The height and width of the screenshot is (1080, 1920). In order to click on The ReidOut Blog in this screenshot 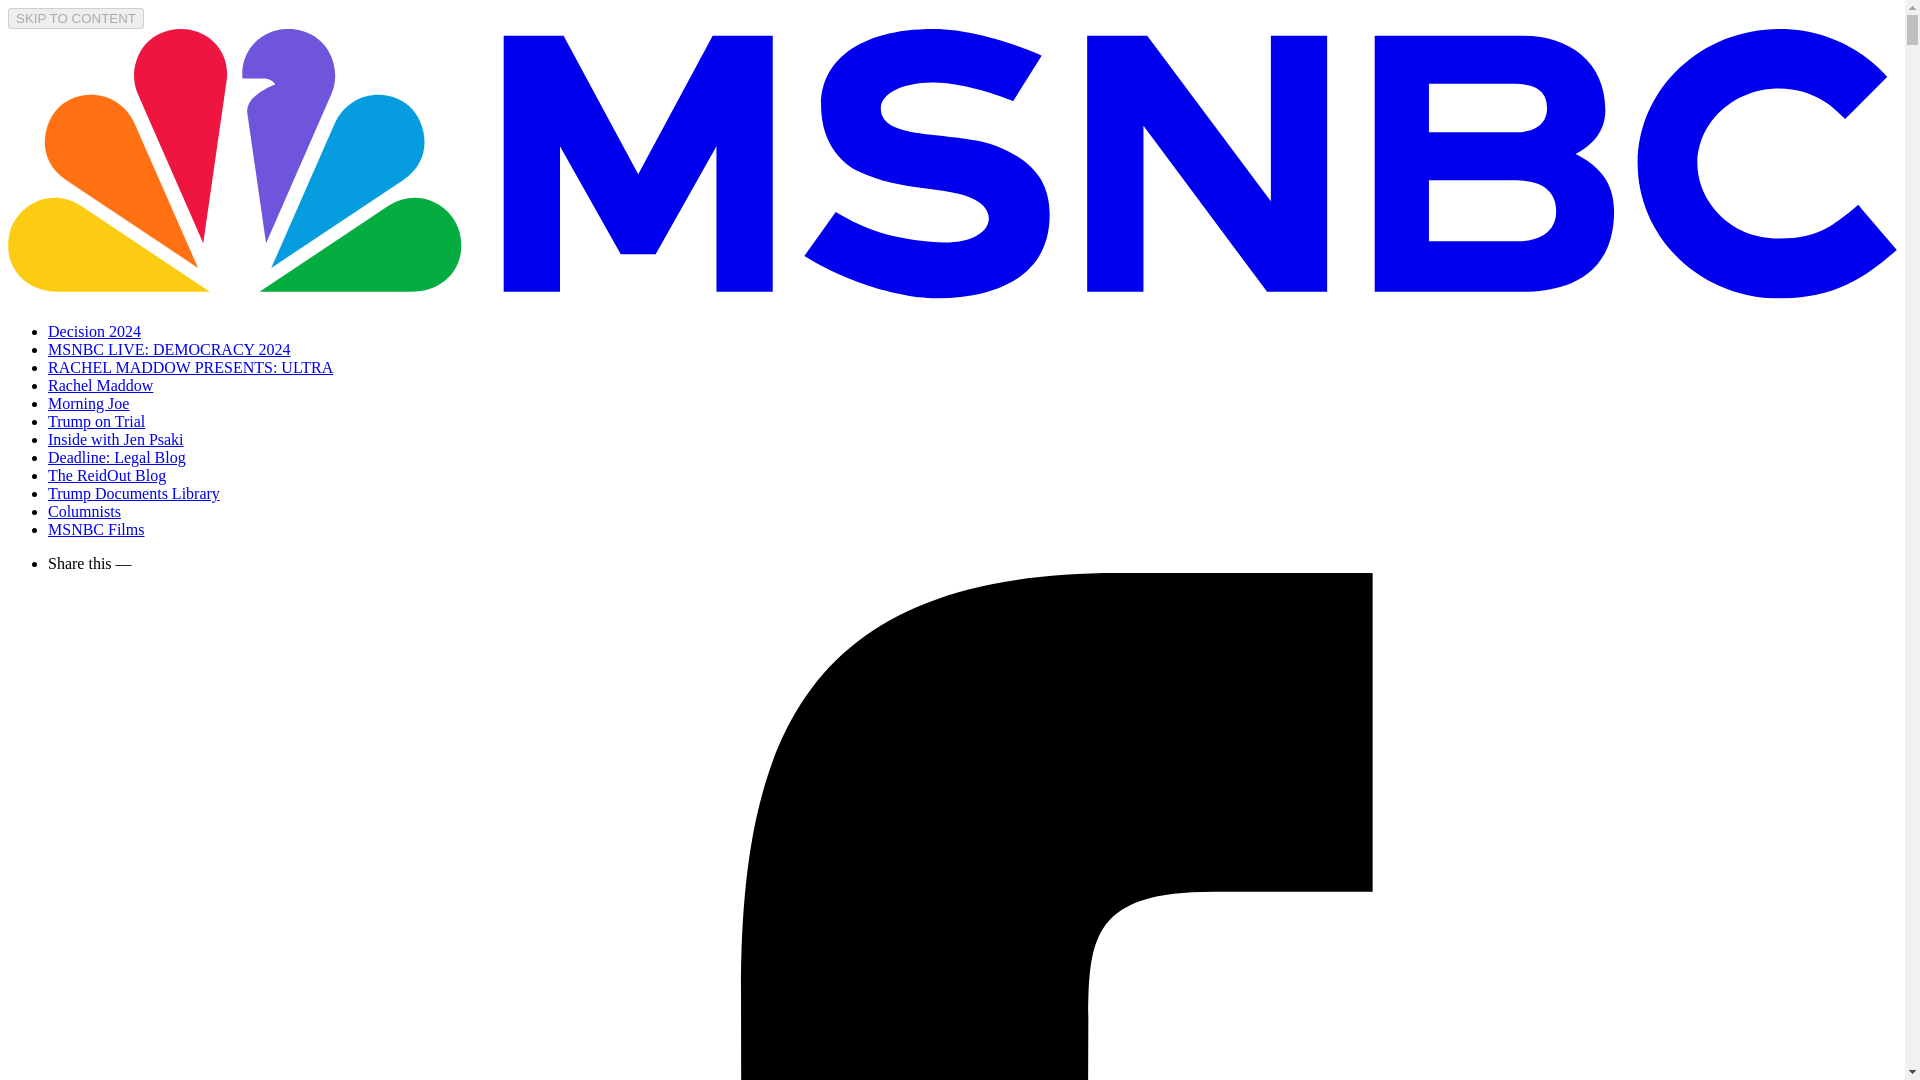, I will do `click(106, 474)`.